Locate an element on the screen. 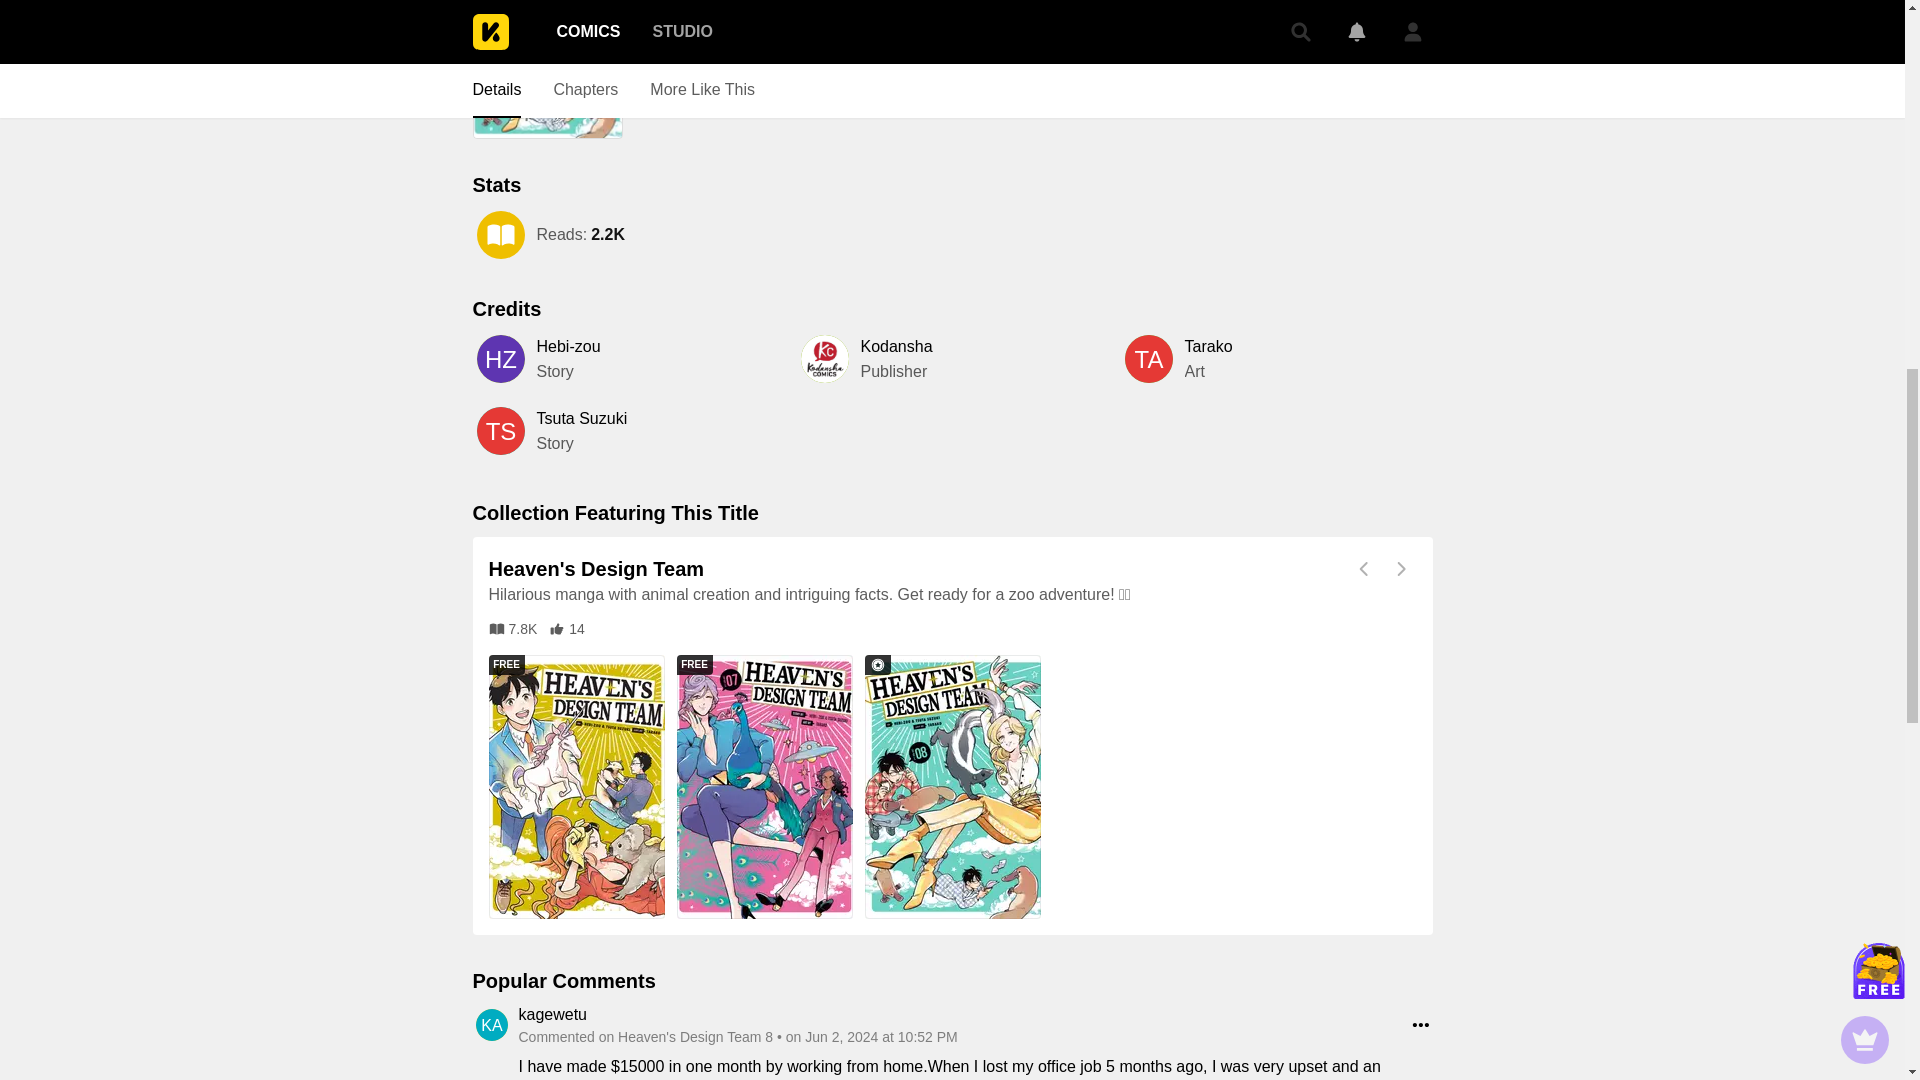  Hebi-zou is located at coordinates (567, 345).